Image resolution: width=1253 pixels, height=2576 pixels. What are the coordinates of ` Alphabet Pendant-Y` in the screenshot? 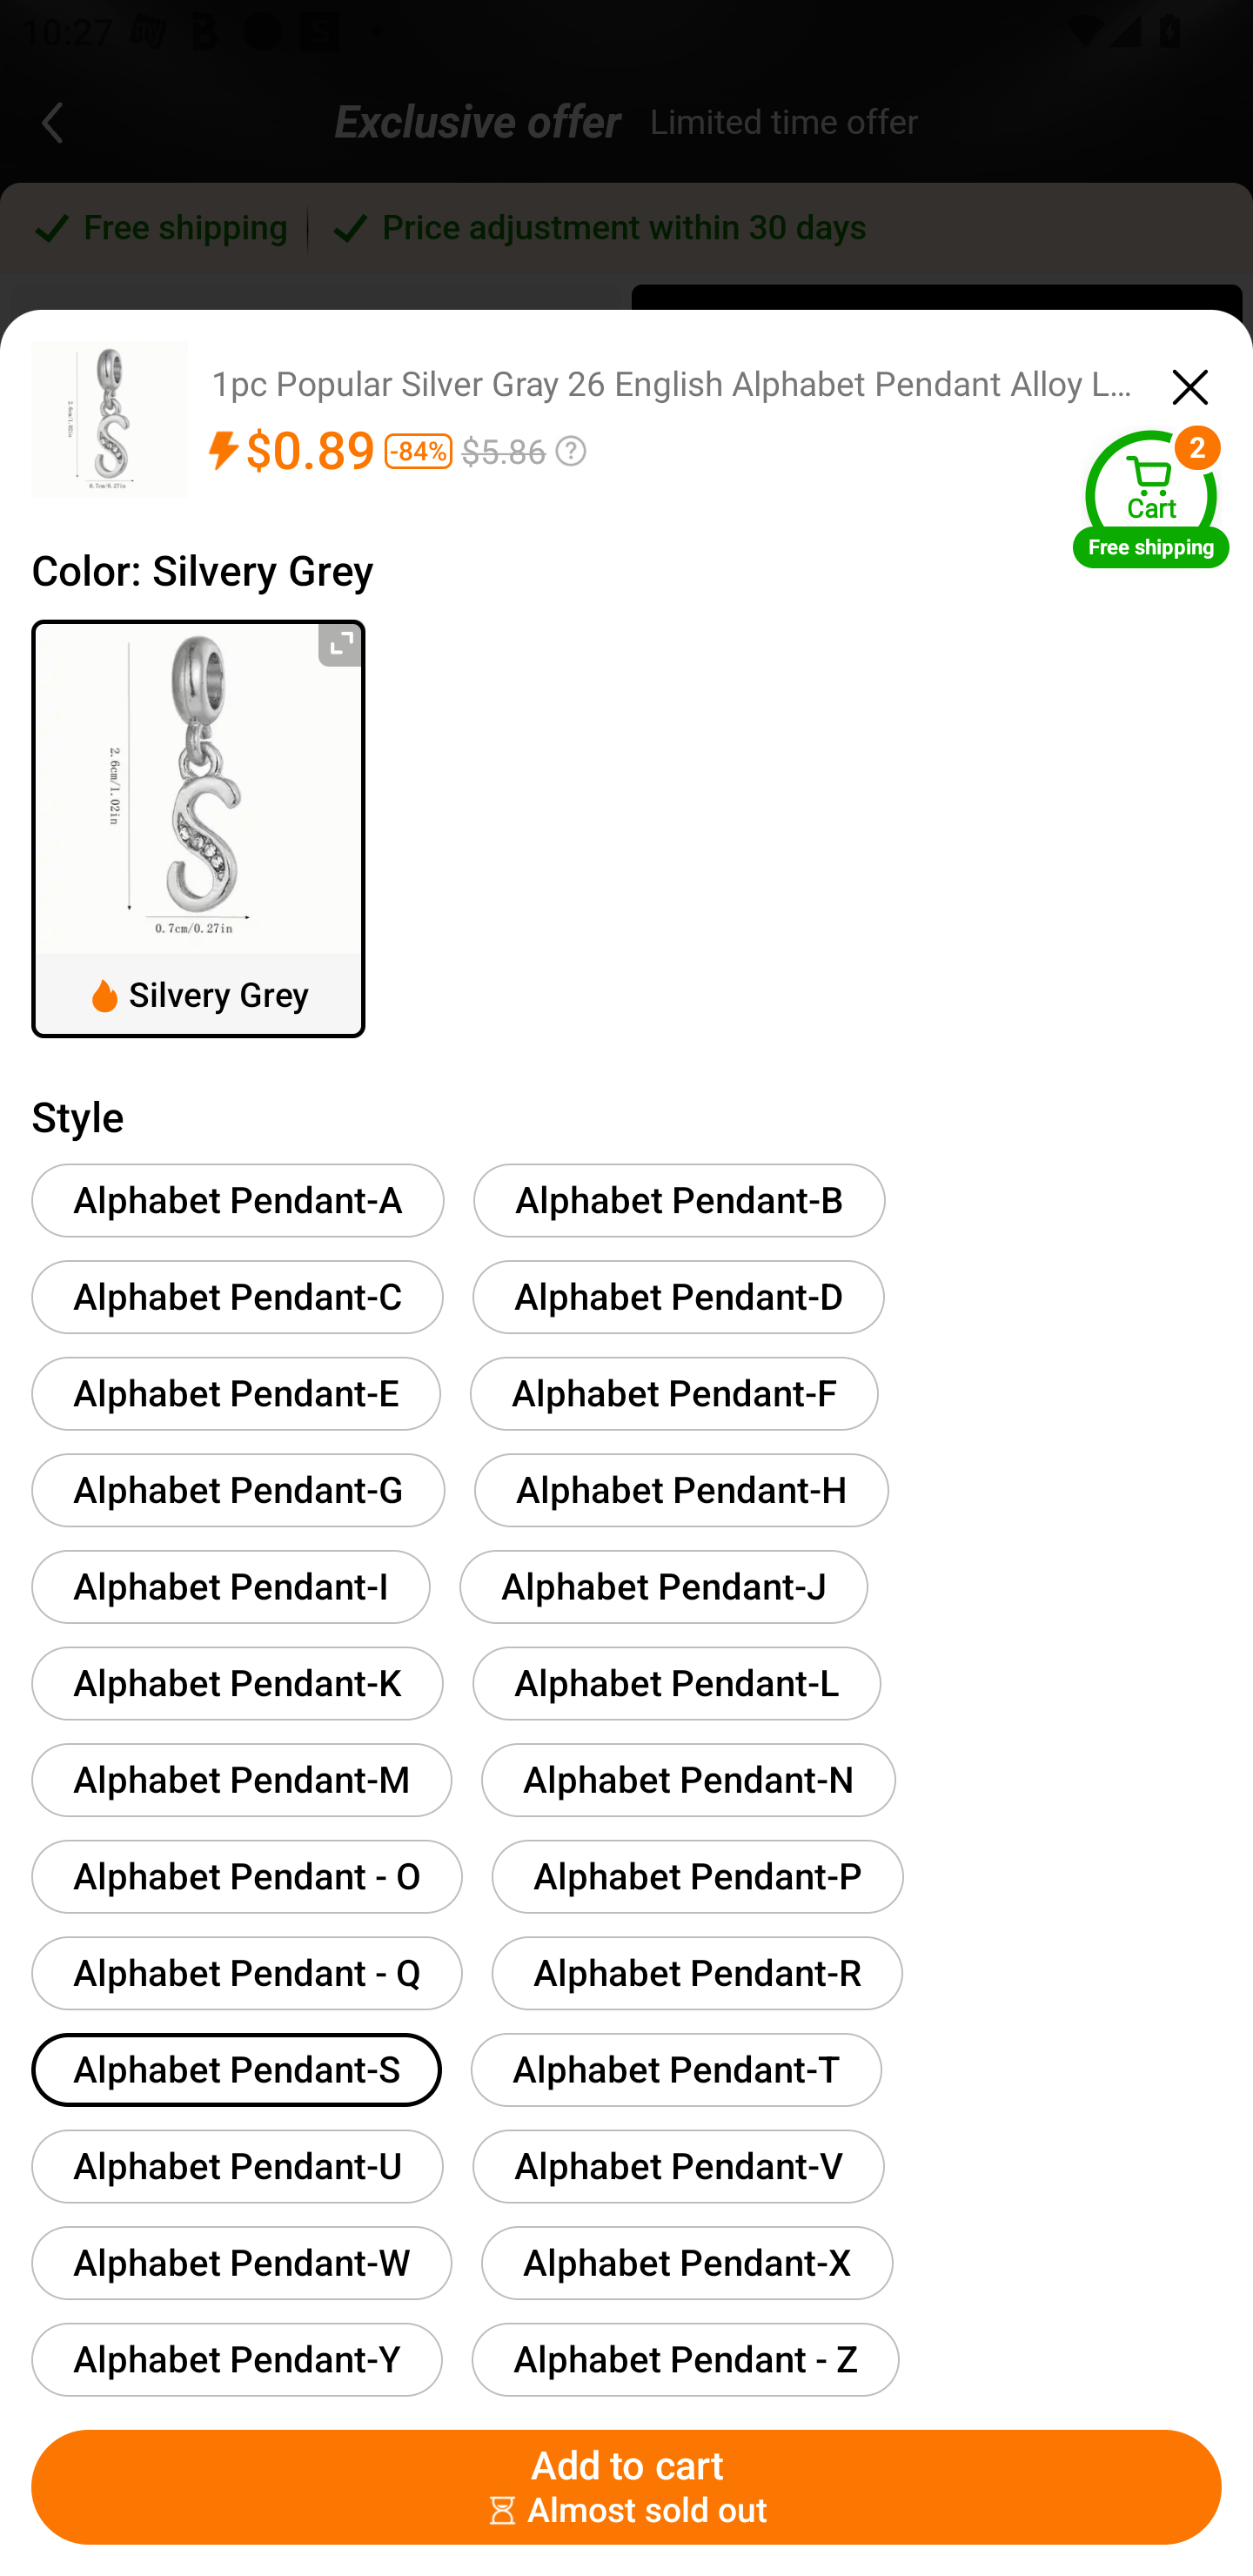 It's located at (237, 2358).